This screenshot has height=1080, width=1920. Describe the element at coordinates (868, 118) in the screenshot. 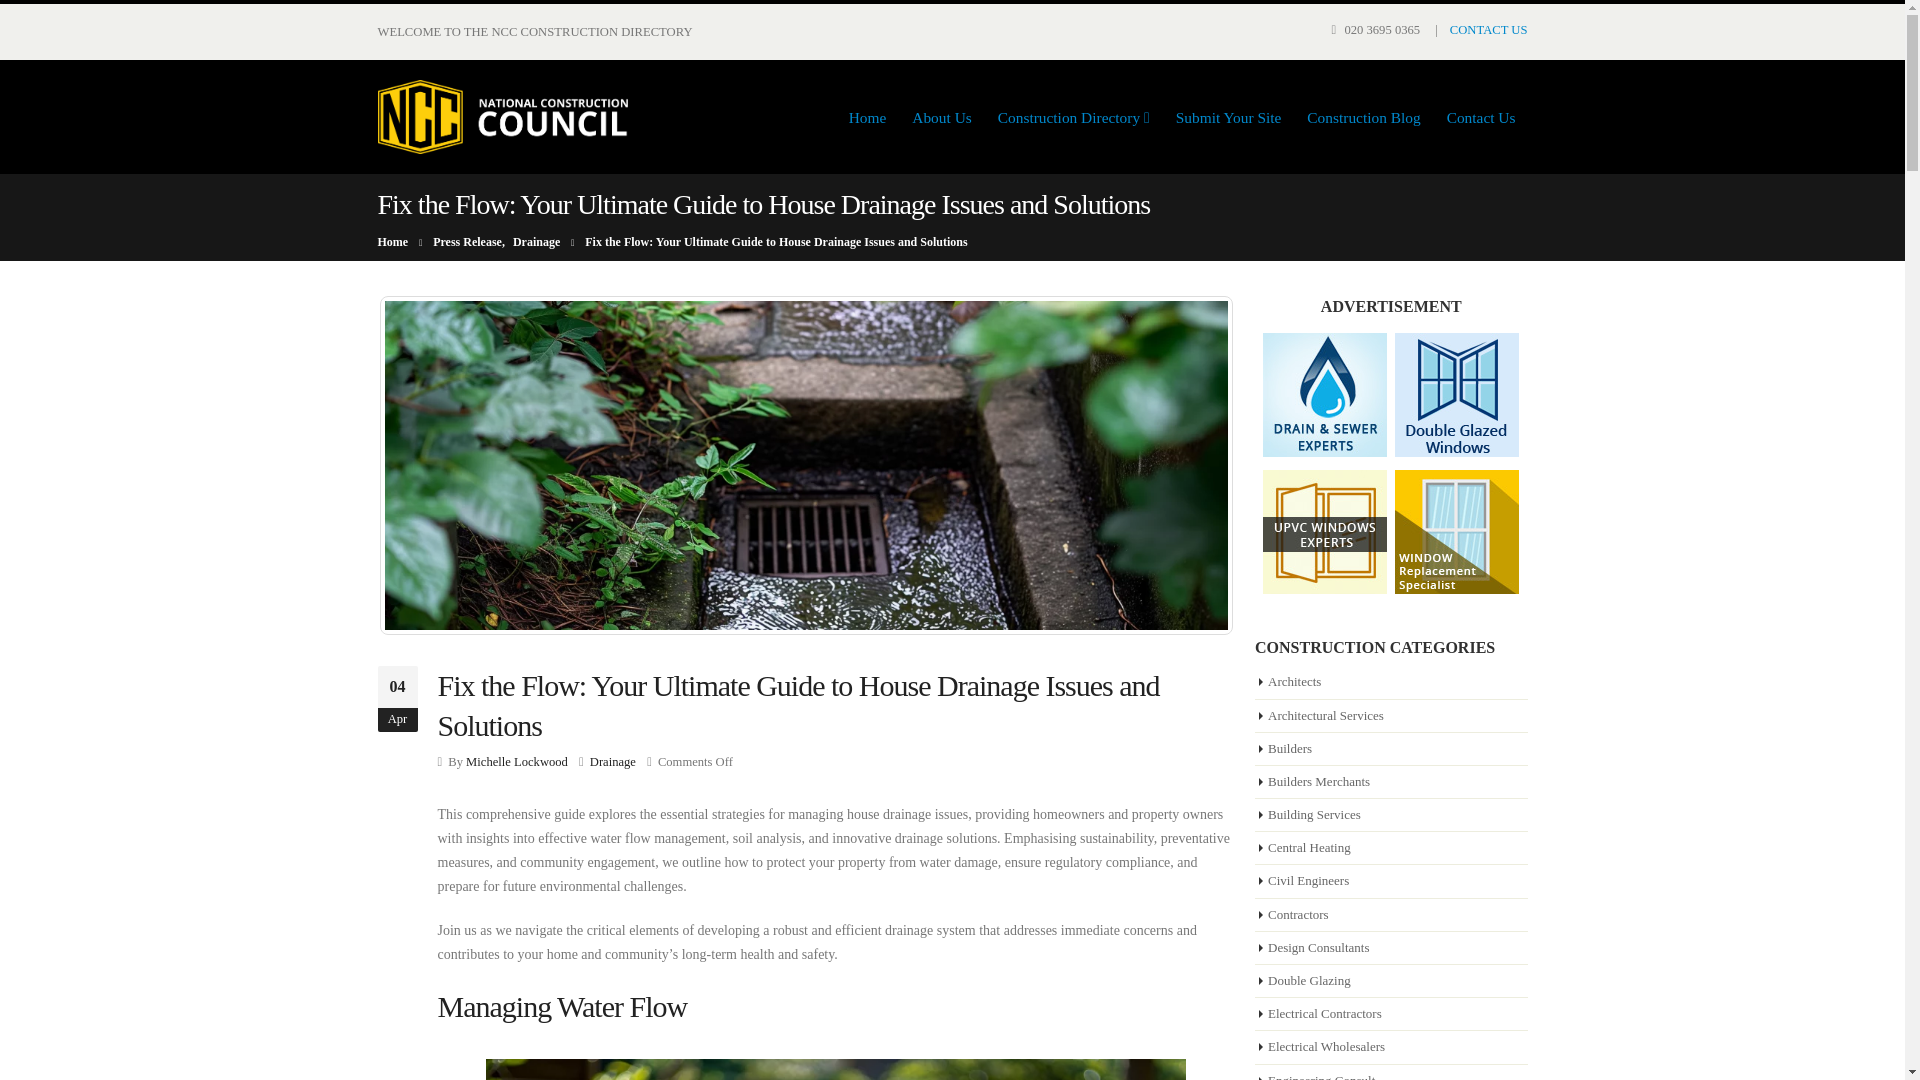

I see `Home` at that location.